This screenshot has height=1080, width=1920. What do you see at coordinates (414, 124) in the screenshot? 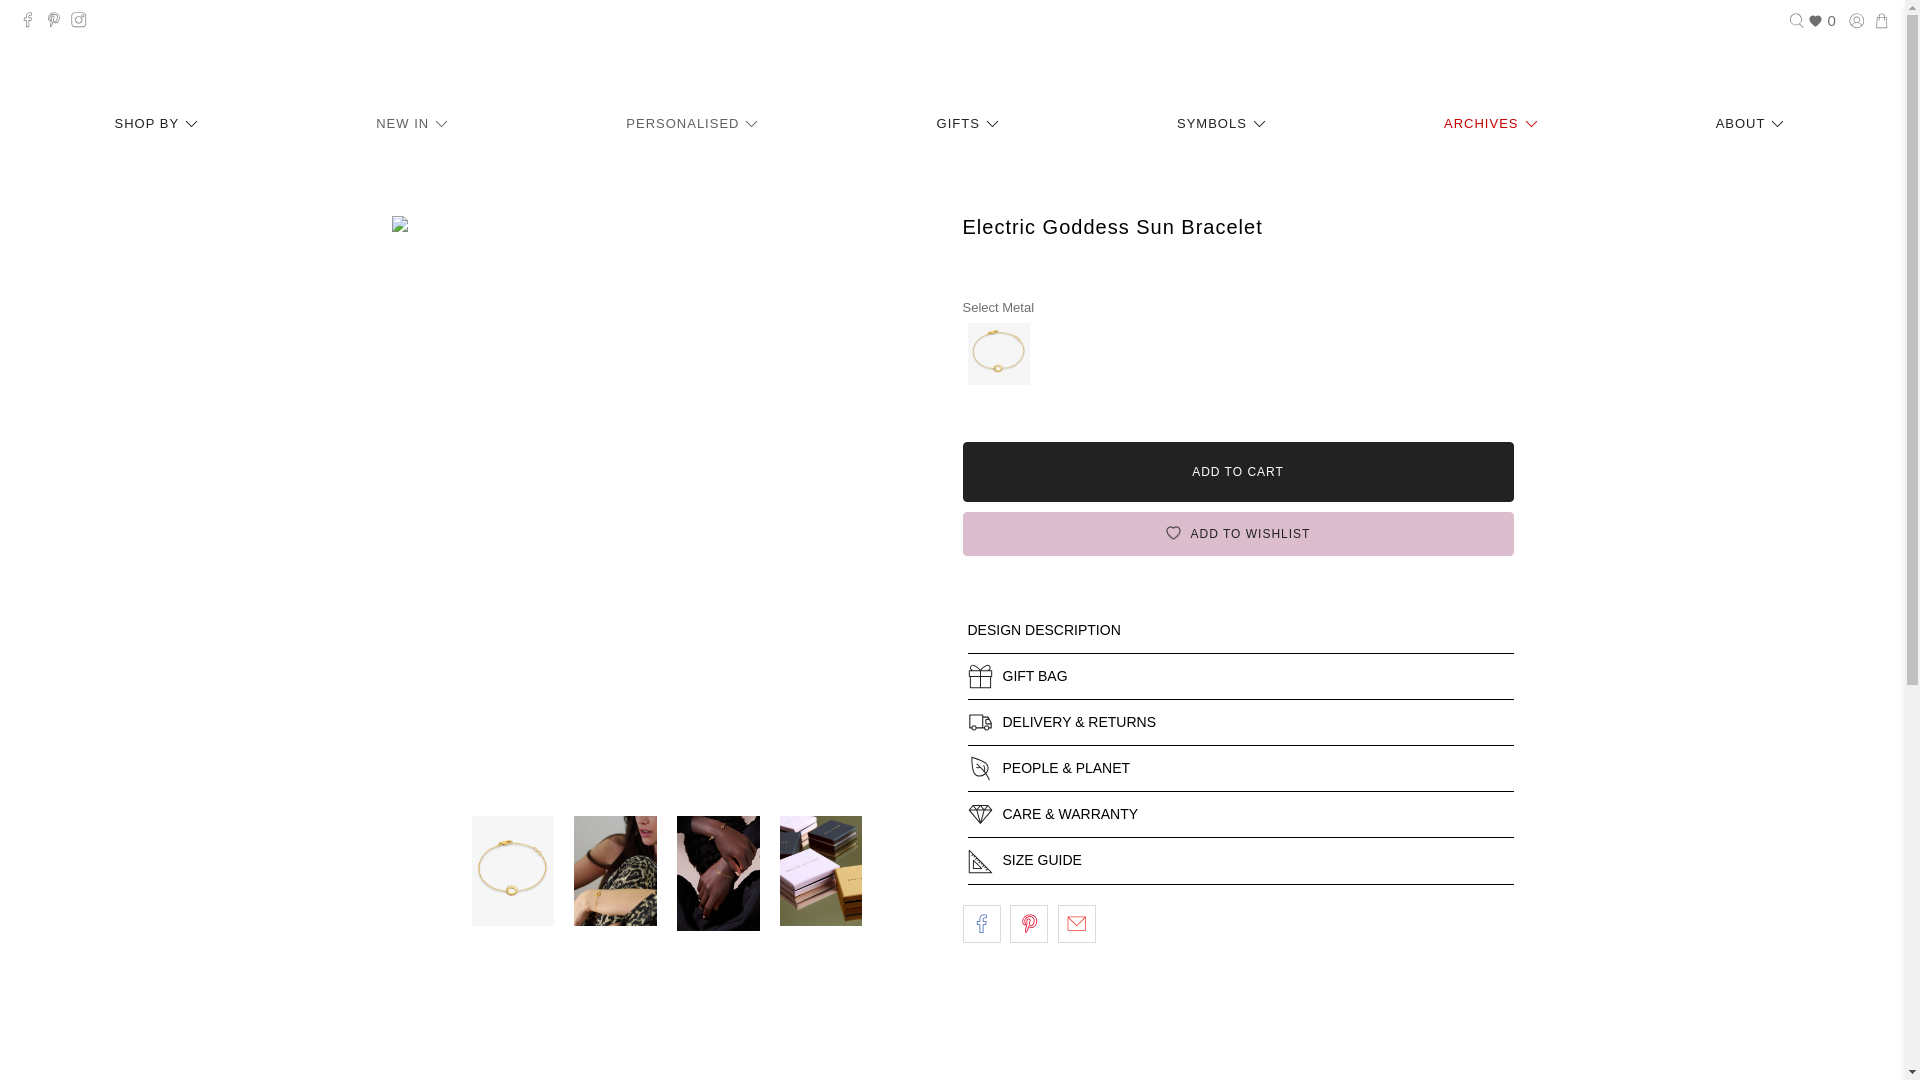
I see `NEW IN` at bounding box center [414, 124].